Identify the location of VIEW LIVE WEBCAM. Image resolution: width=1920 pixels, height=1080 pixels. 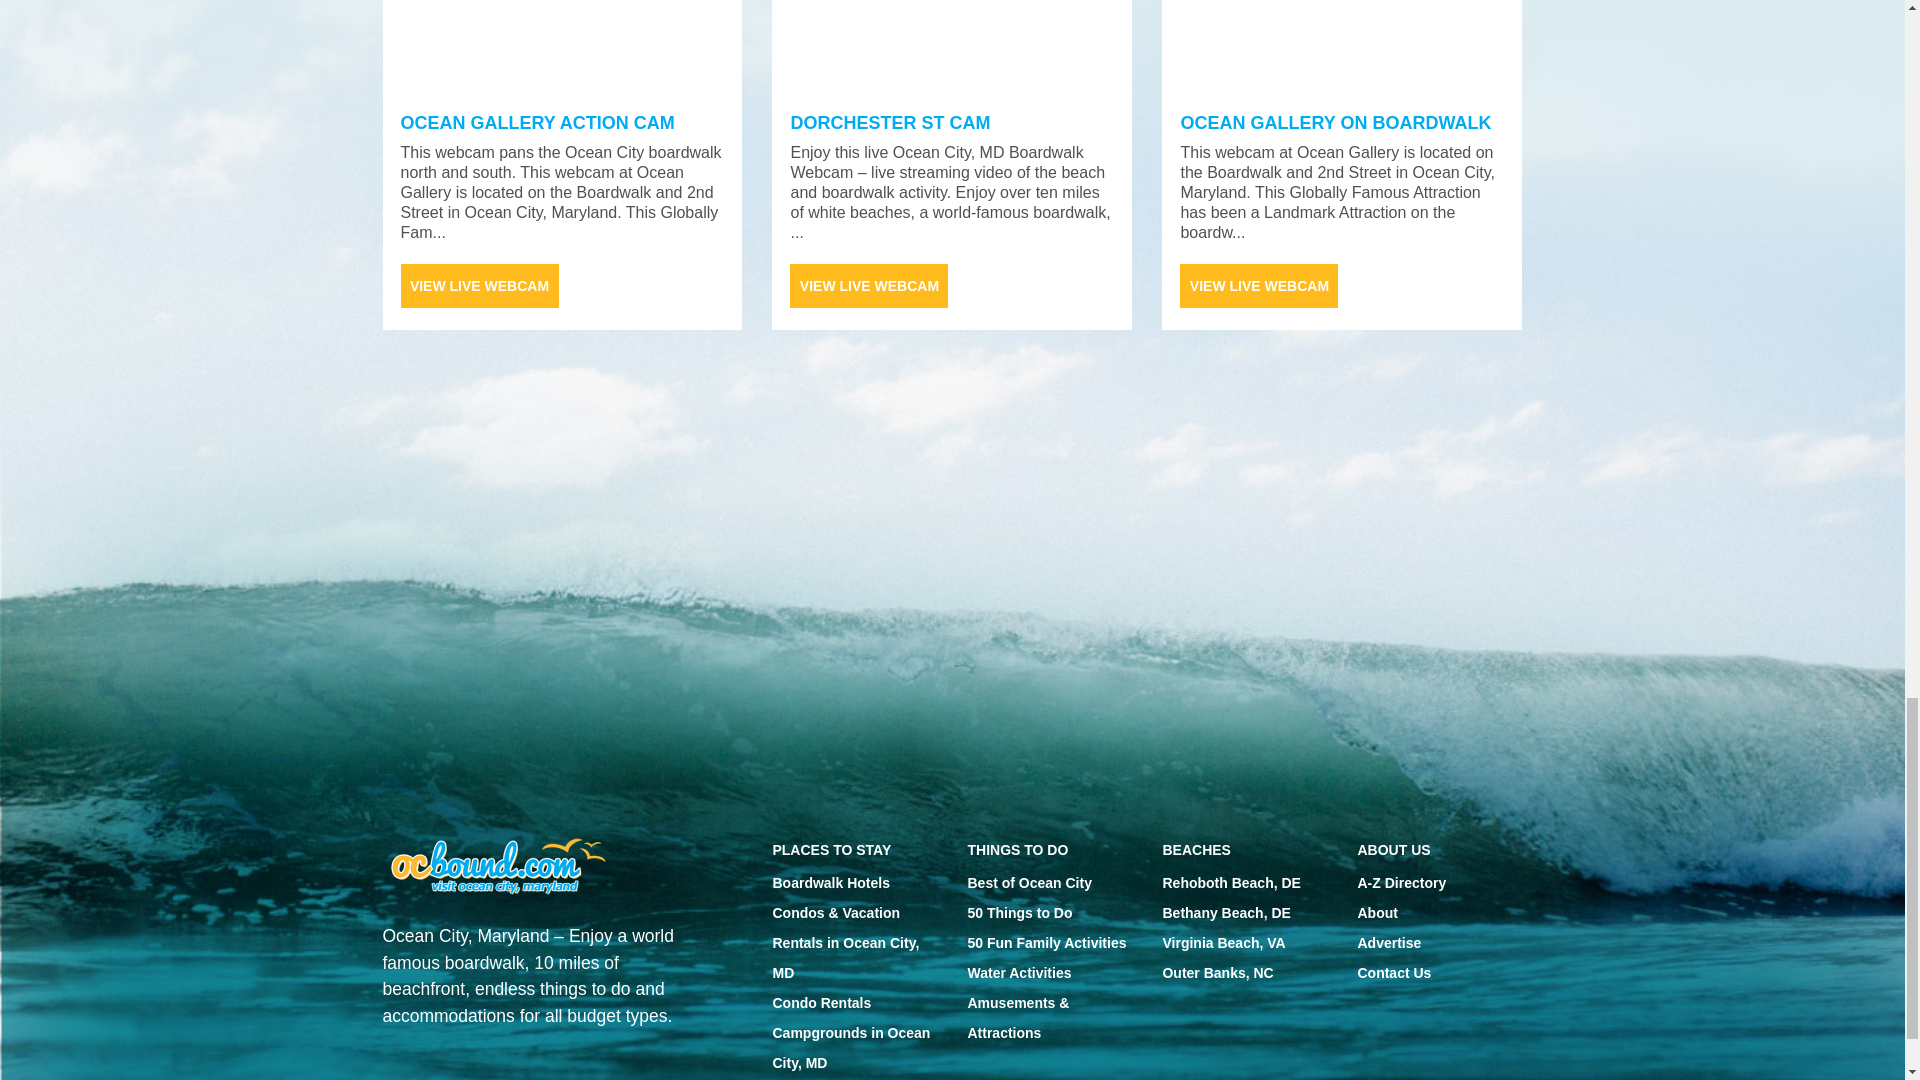
(1336, 122).